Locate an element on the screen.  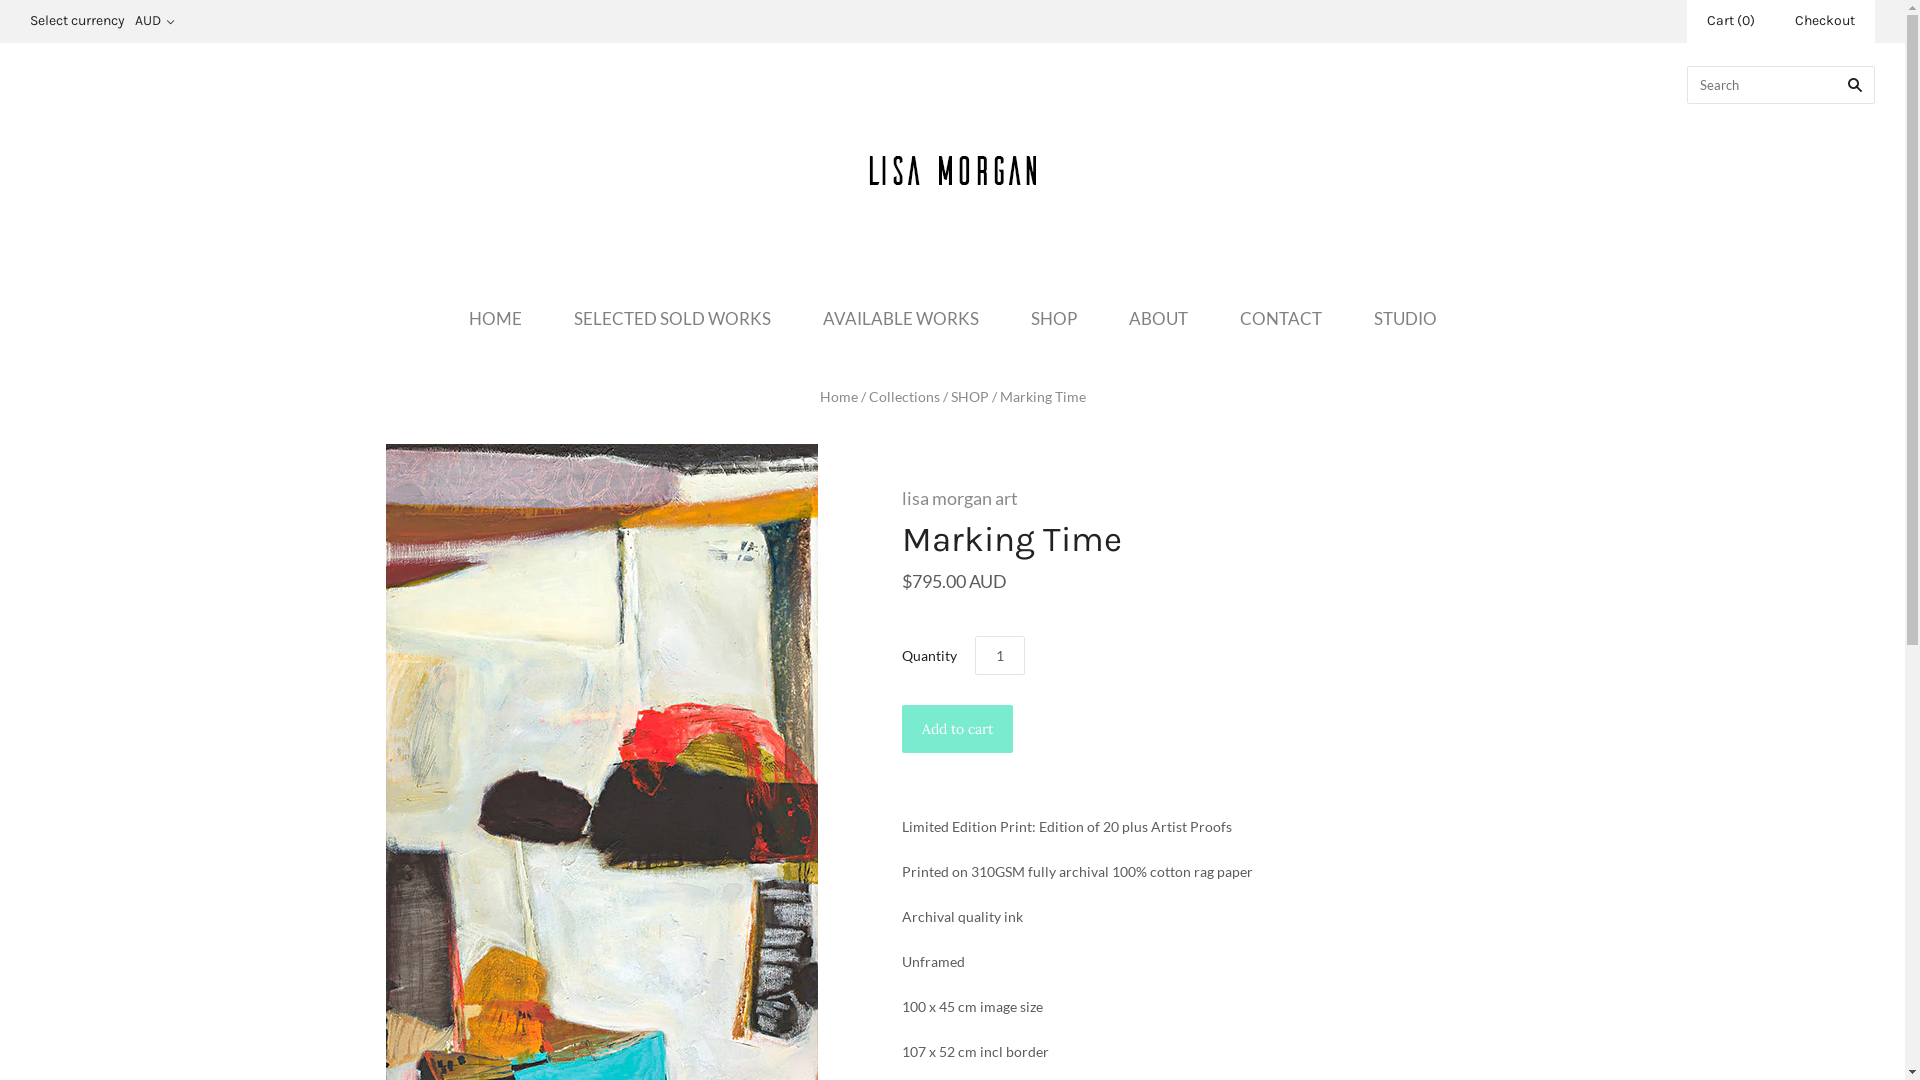
ABOUT is located at coordinates (1158, 318).